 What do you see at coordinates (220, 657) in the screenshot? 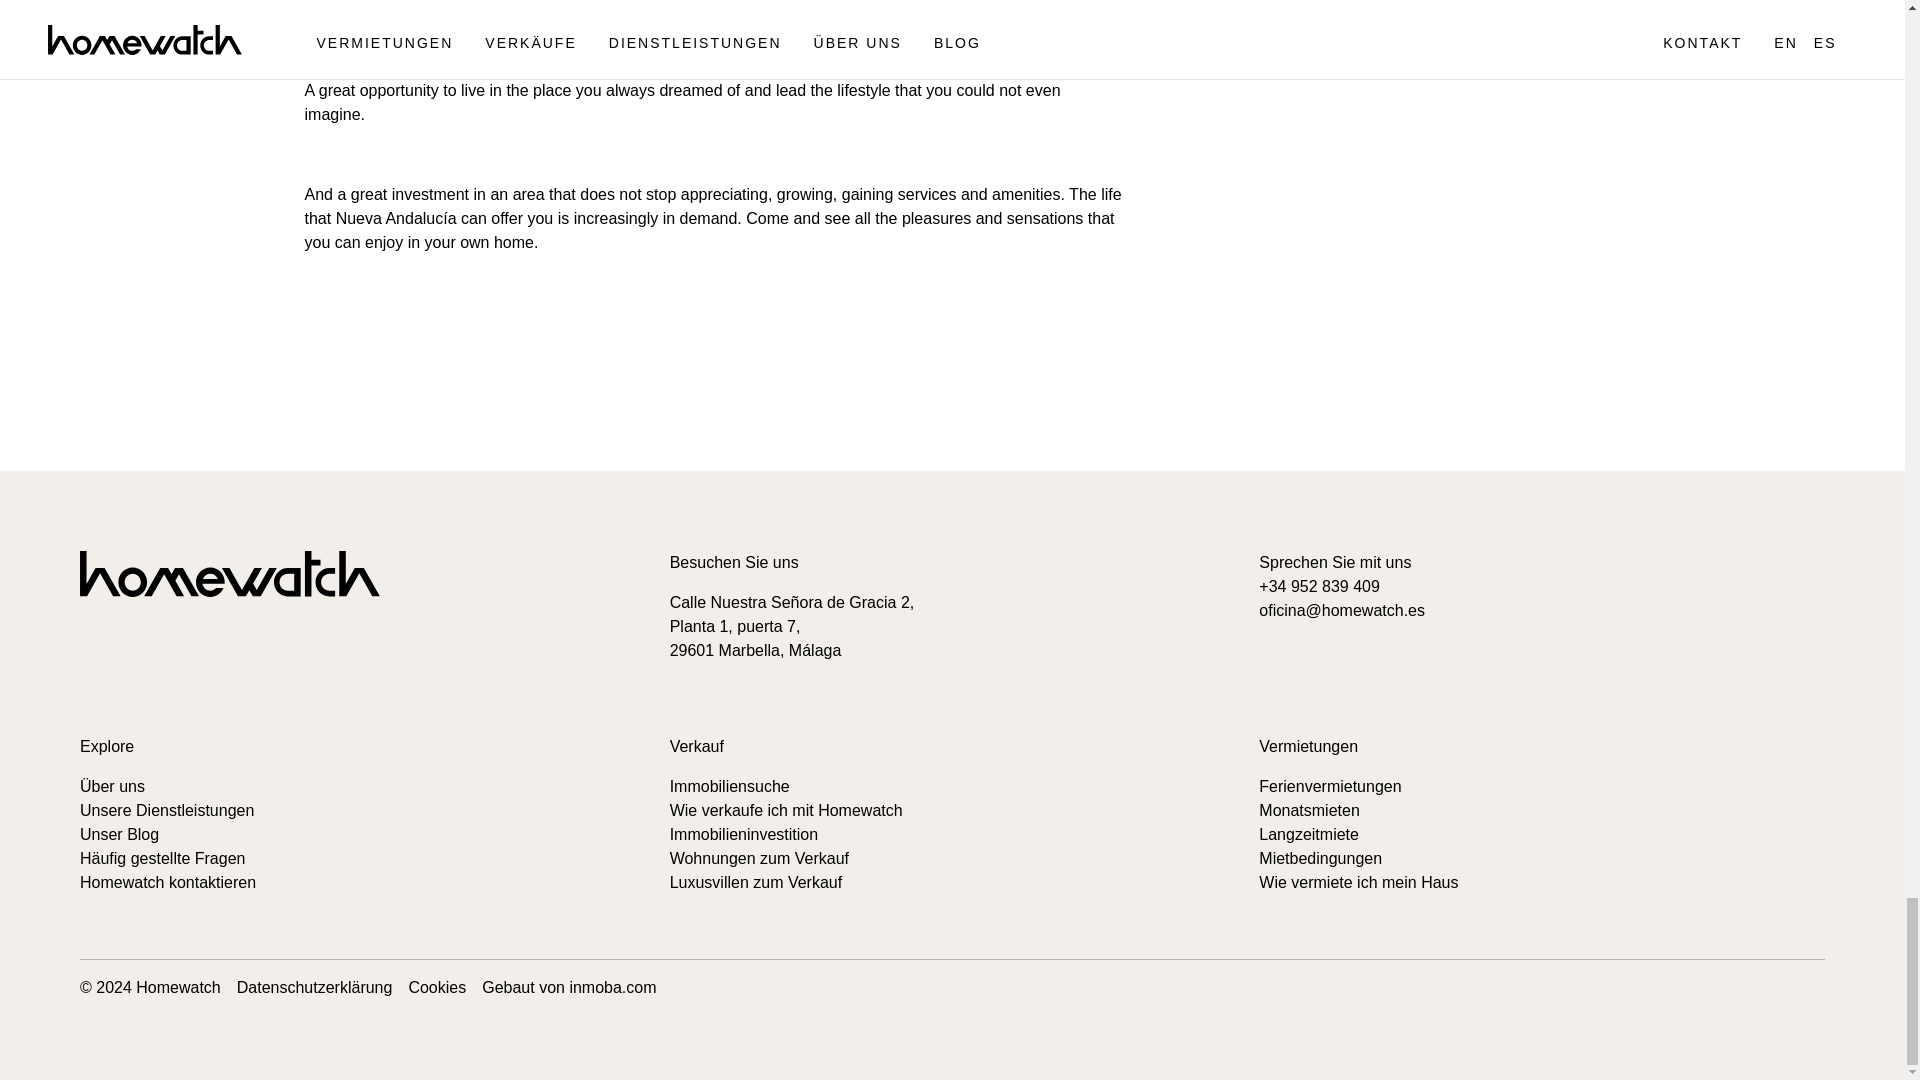
I see `Twitter` at bounding box center [220, 657].